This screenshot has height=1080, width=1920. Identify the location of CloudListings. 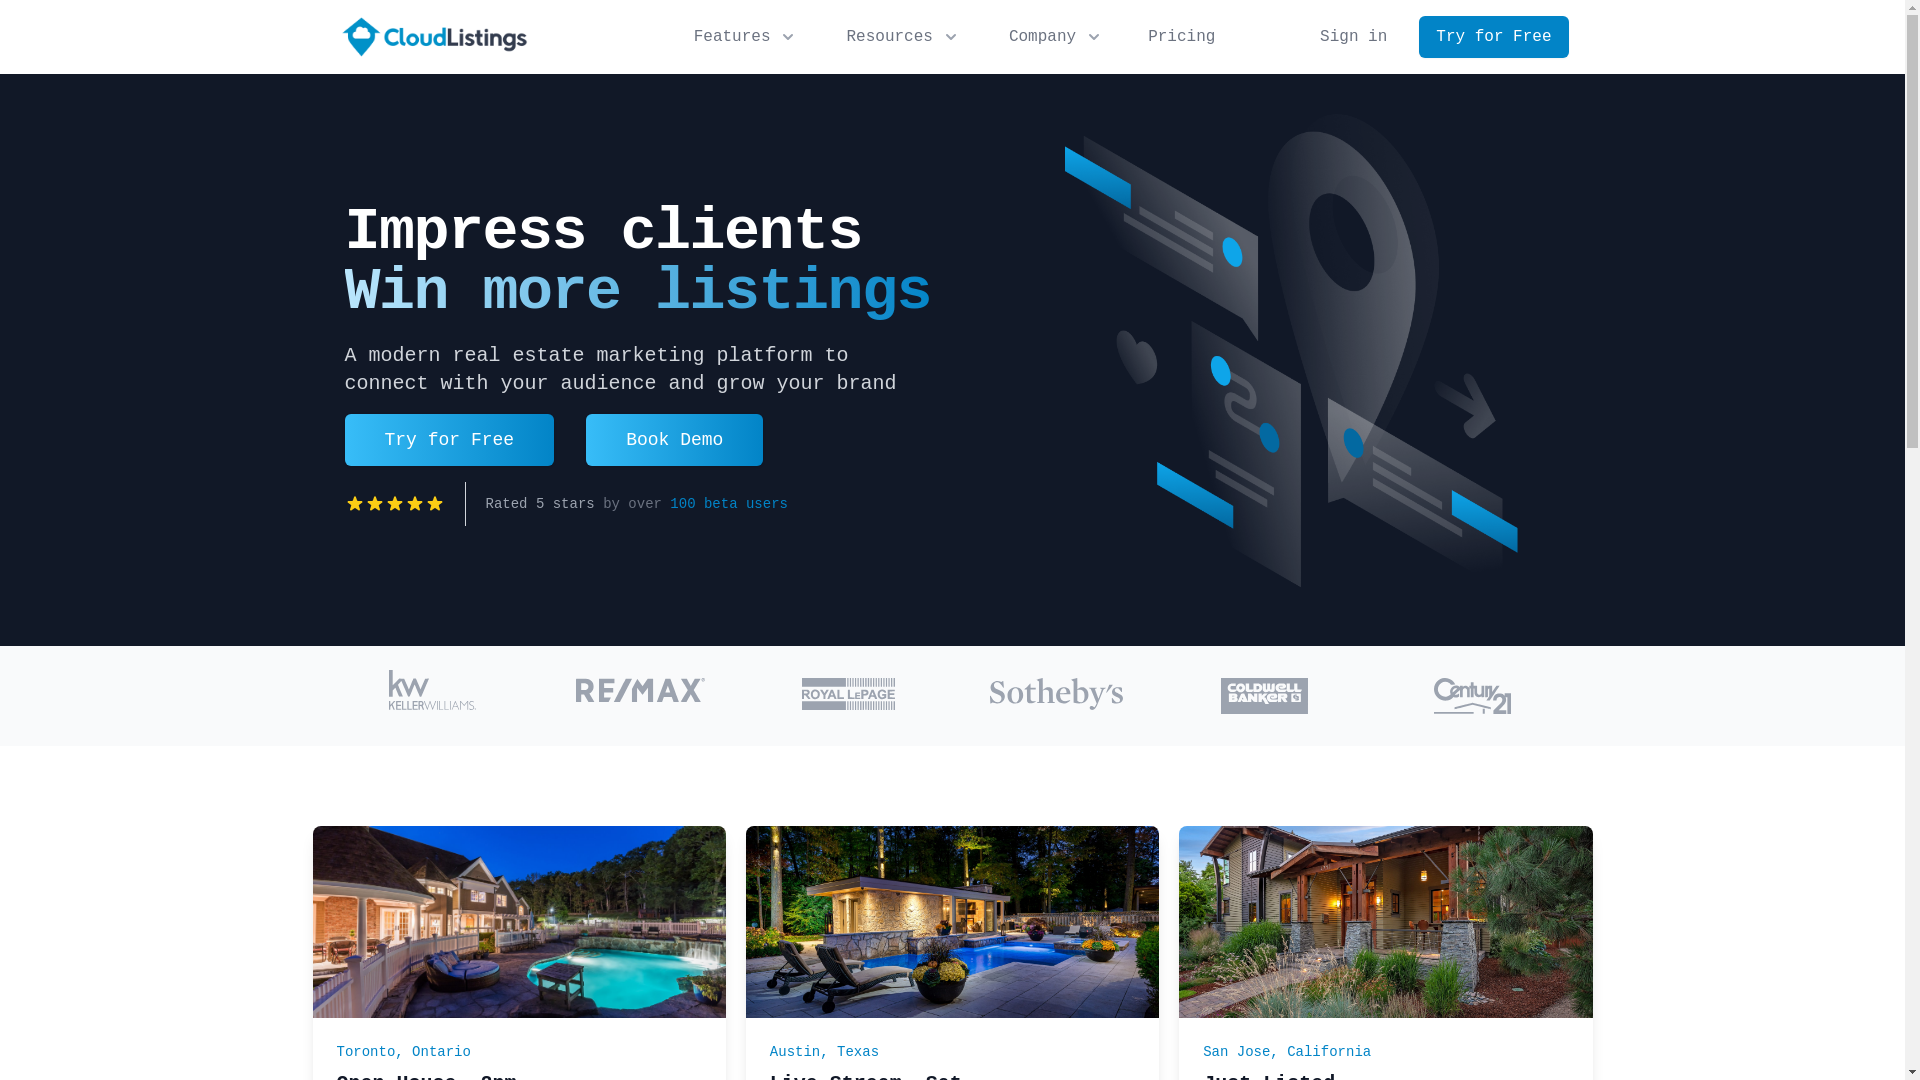
(434, 37).